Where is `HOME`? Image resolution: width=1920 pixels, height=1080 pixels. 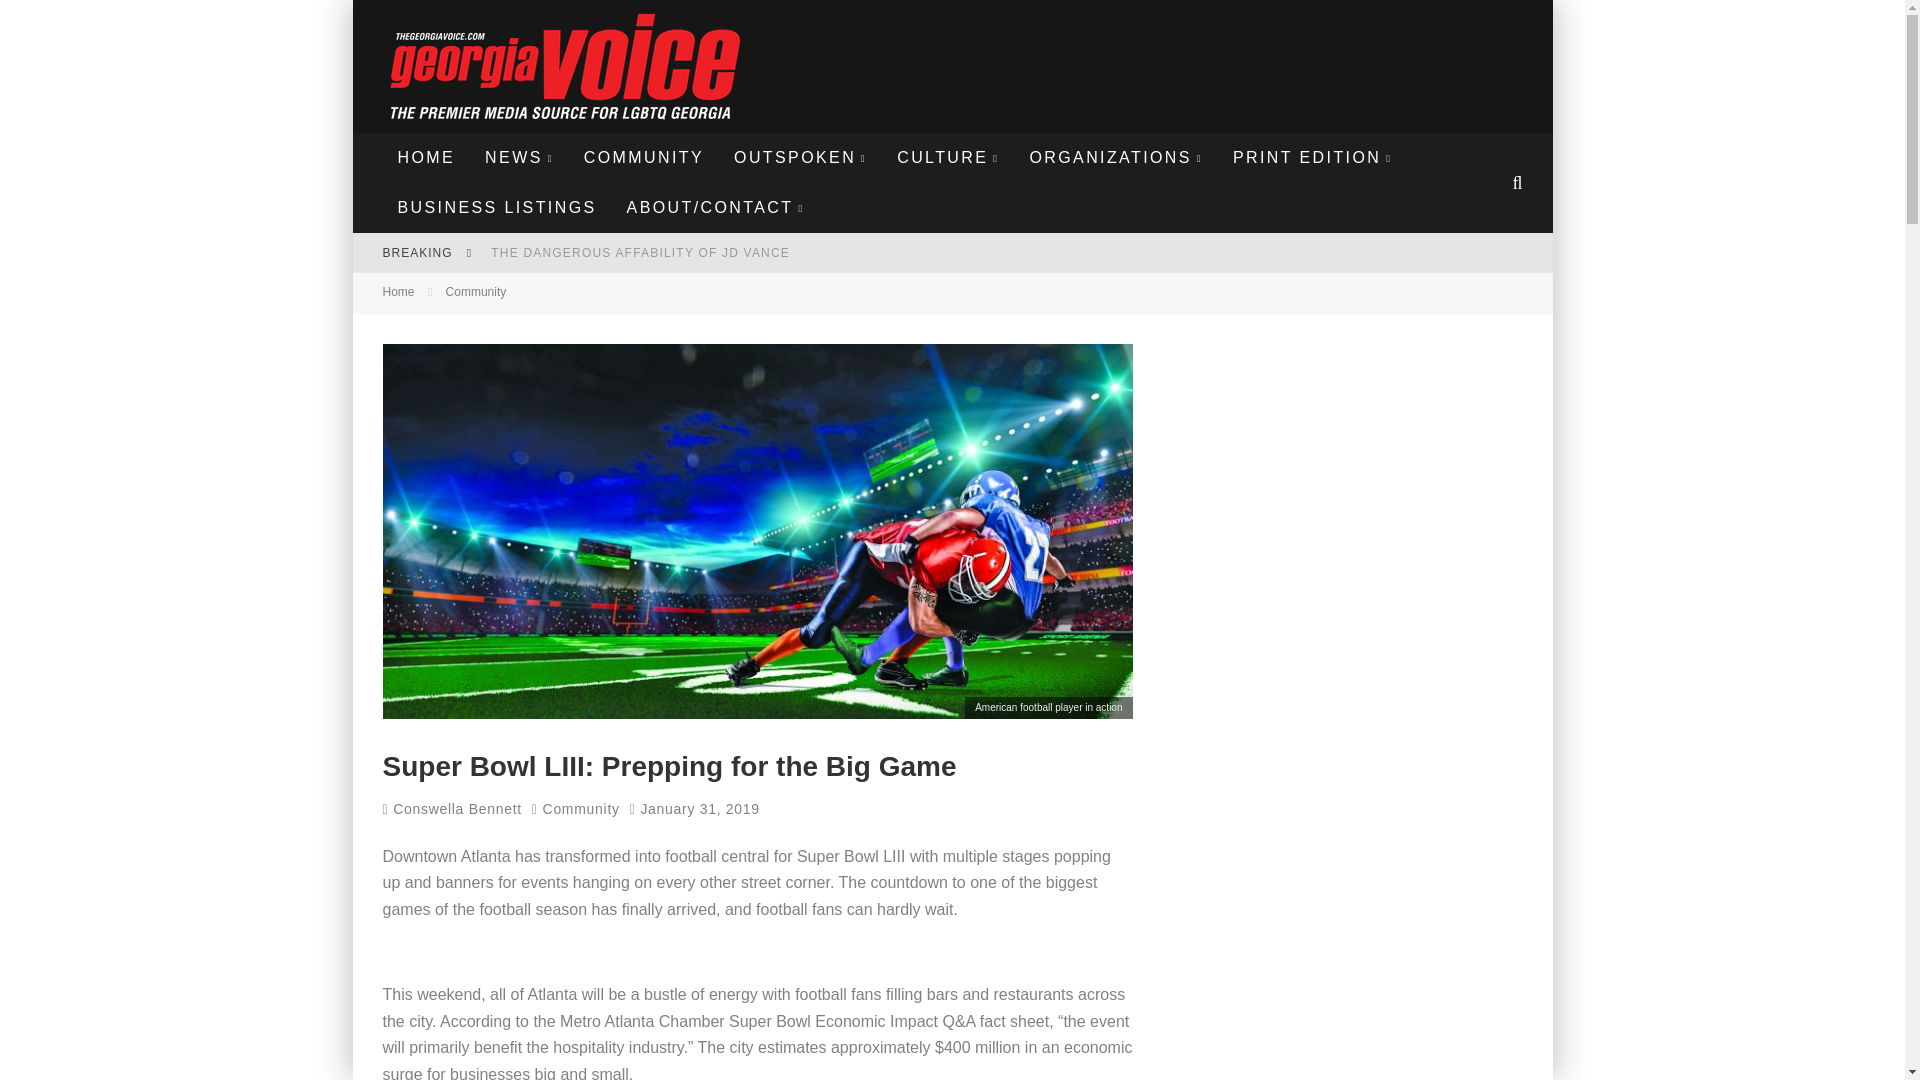
HOME is located at coordinates (426, 157).